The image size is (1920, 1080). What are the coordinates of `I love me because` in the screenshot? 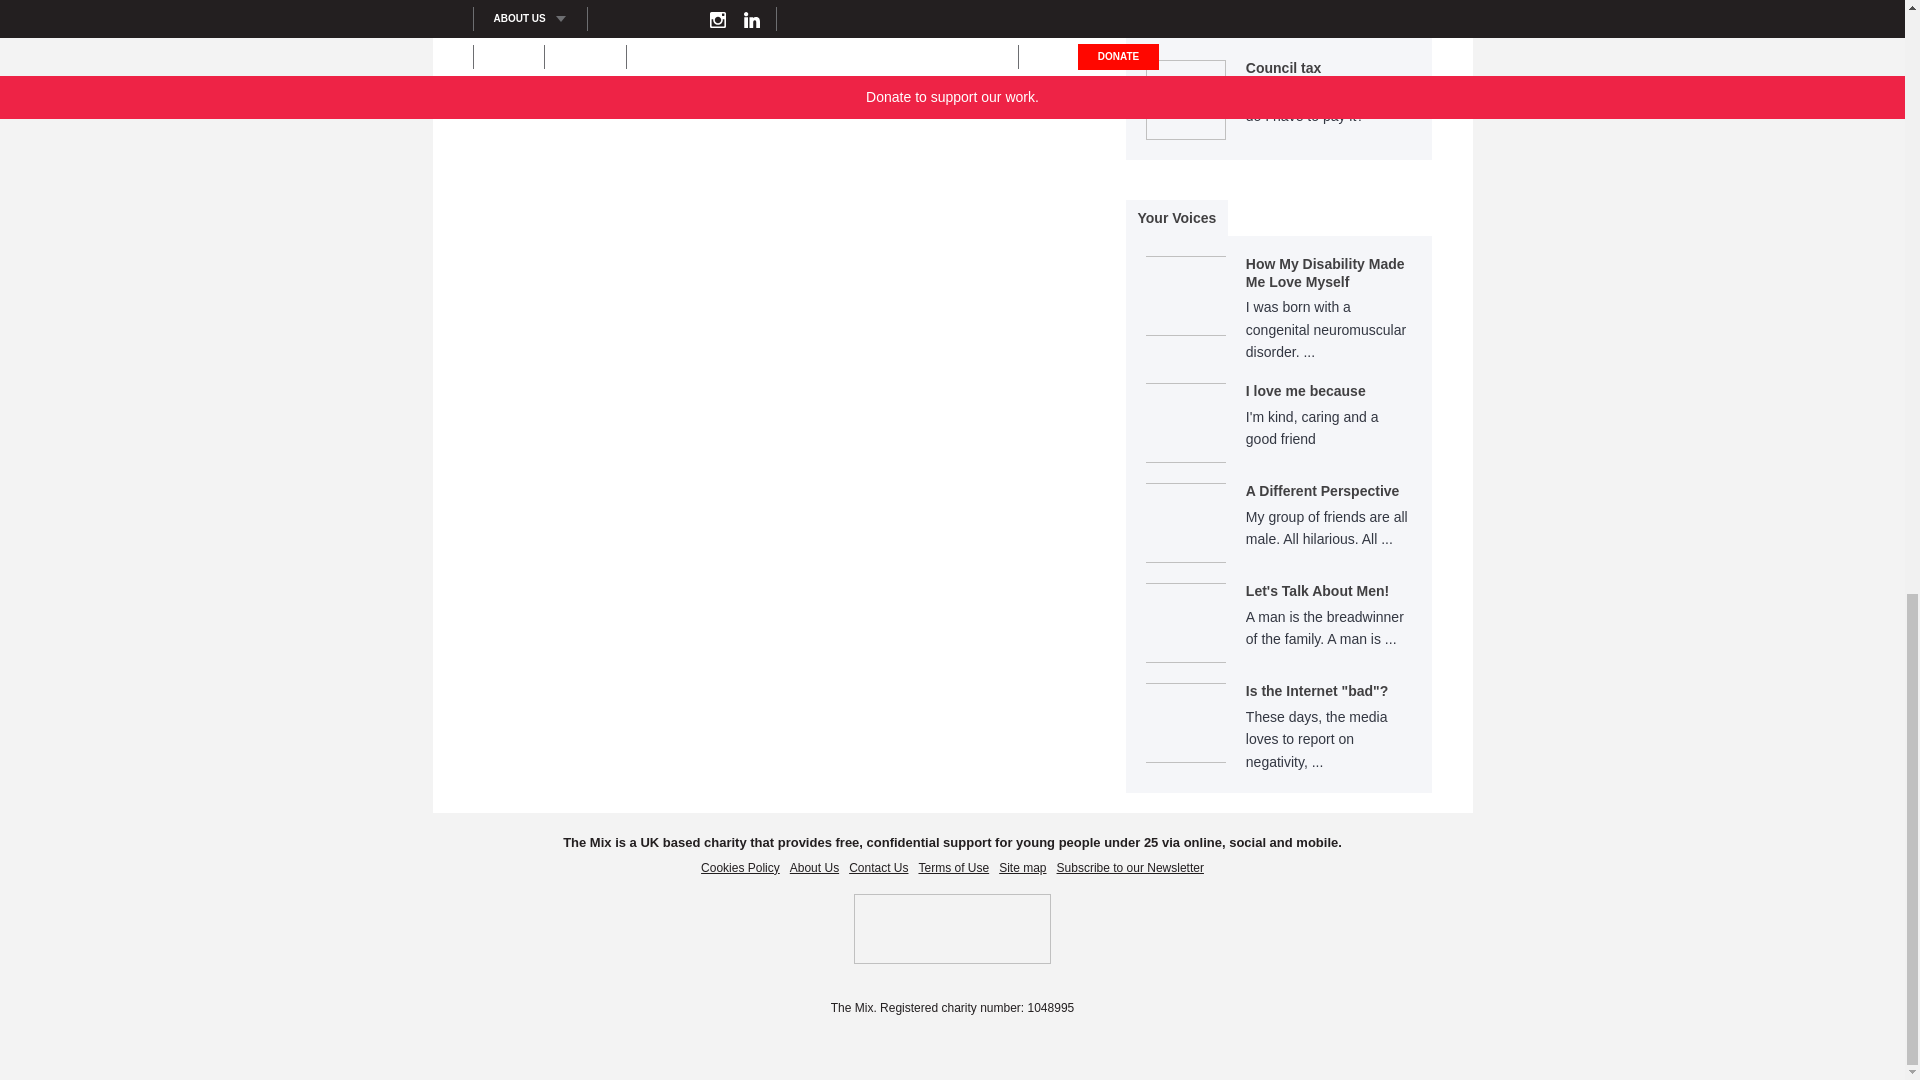 It's located at (1280, 432).